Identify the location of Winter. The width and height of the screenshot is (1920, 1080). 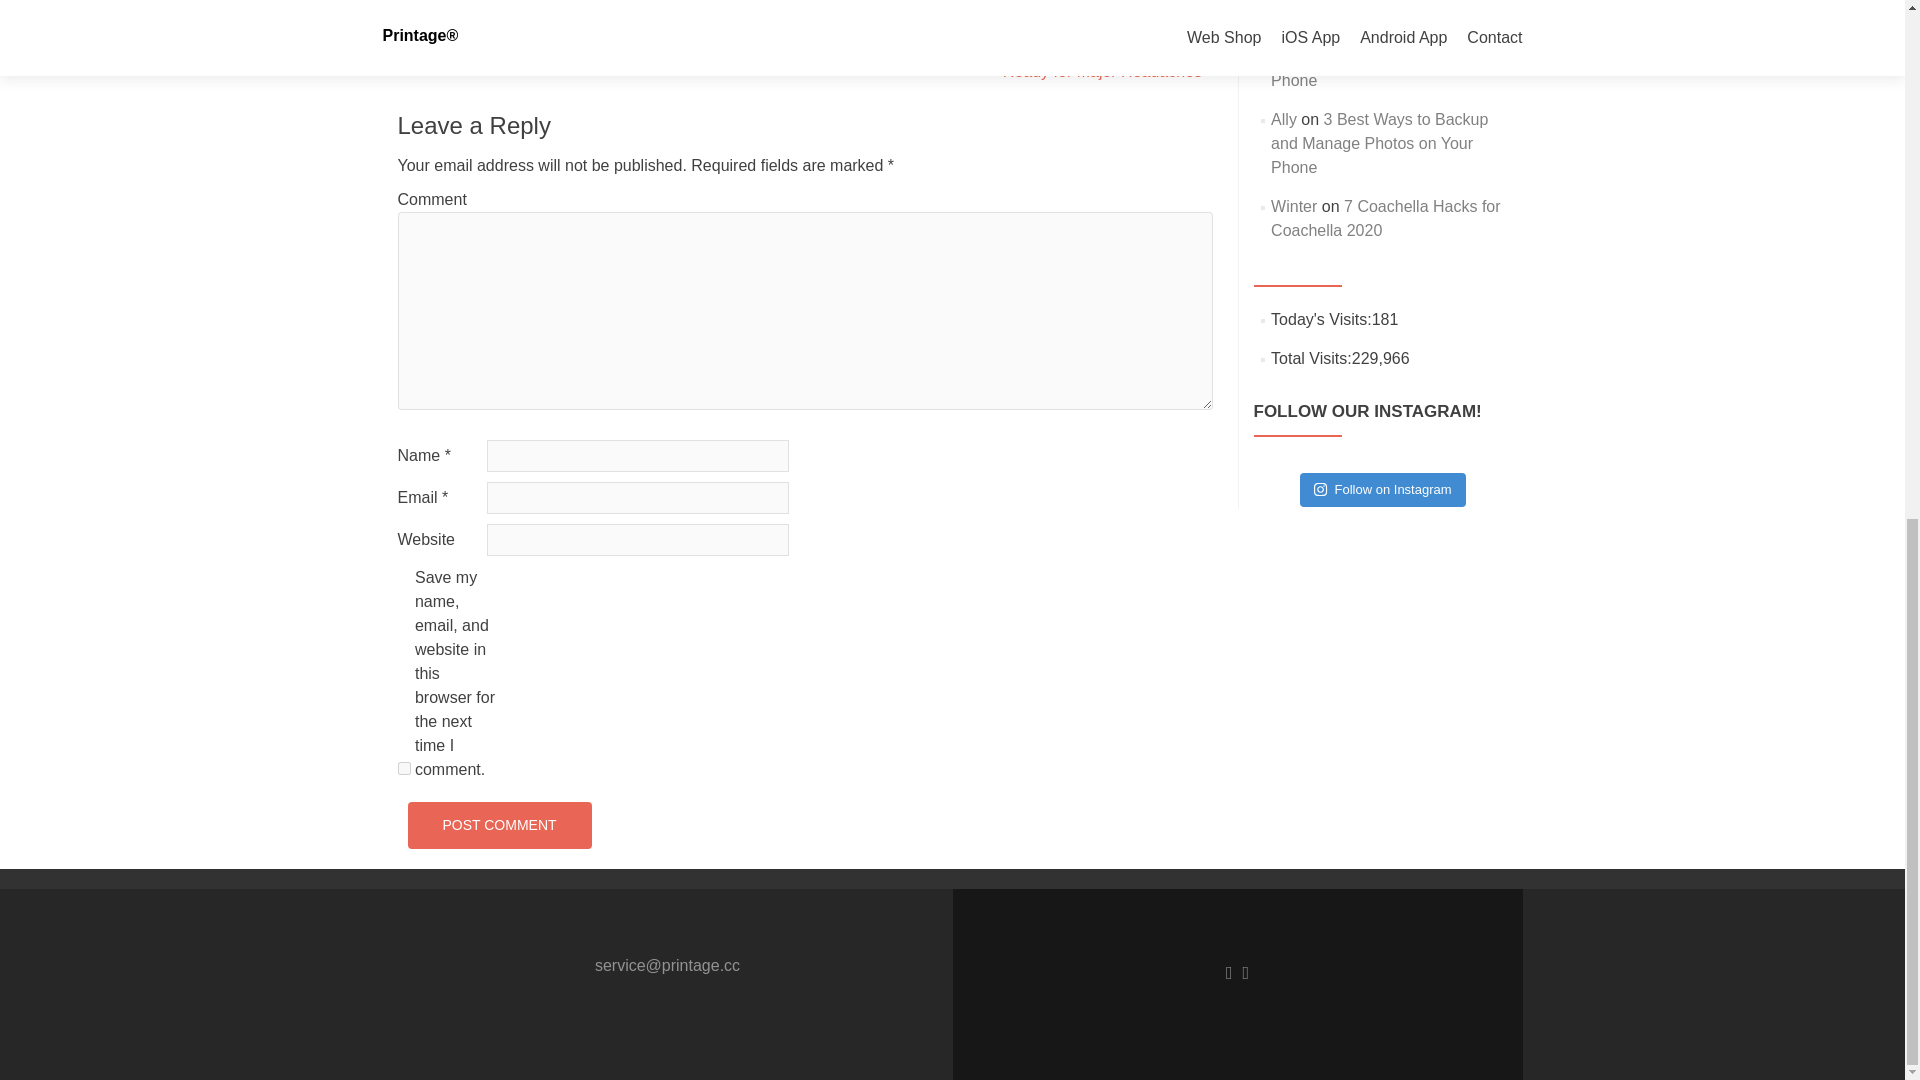
(1294, 206).